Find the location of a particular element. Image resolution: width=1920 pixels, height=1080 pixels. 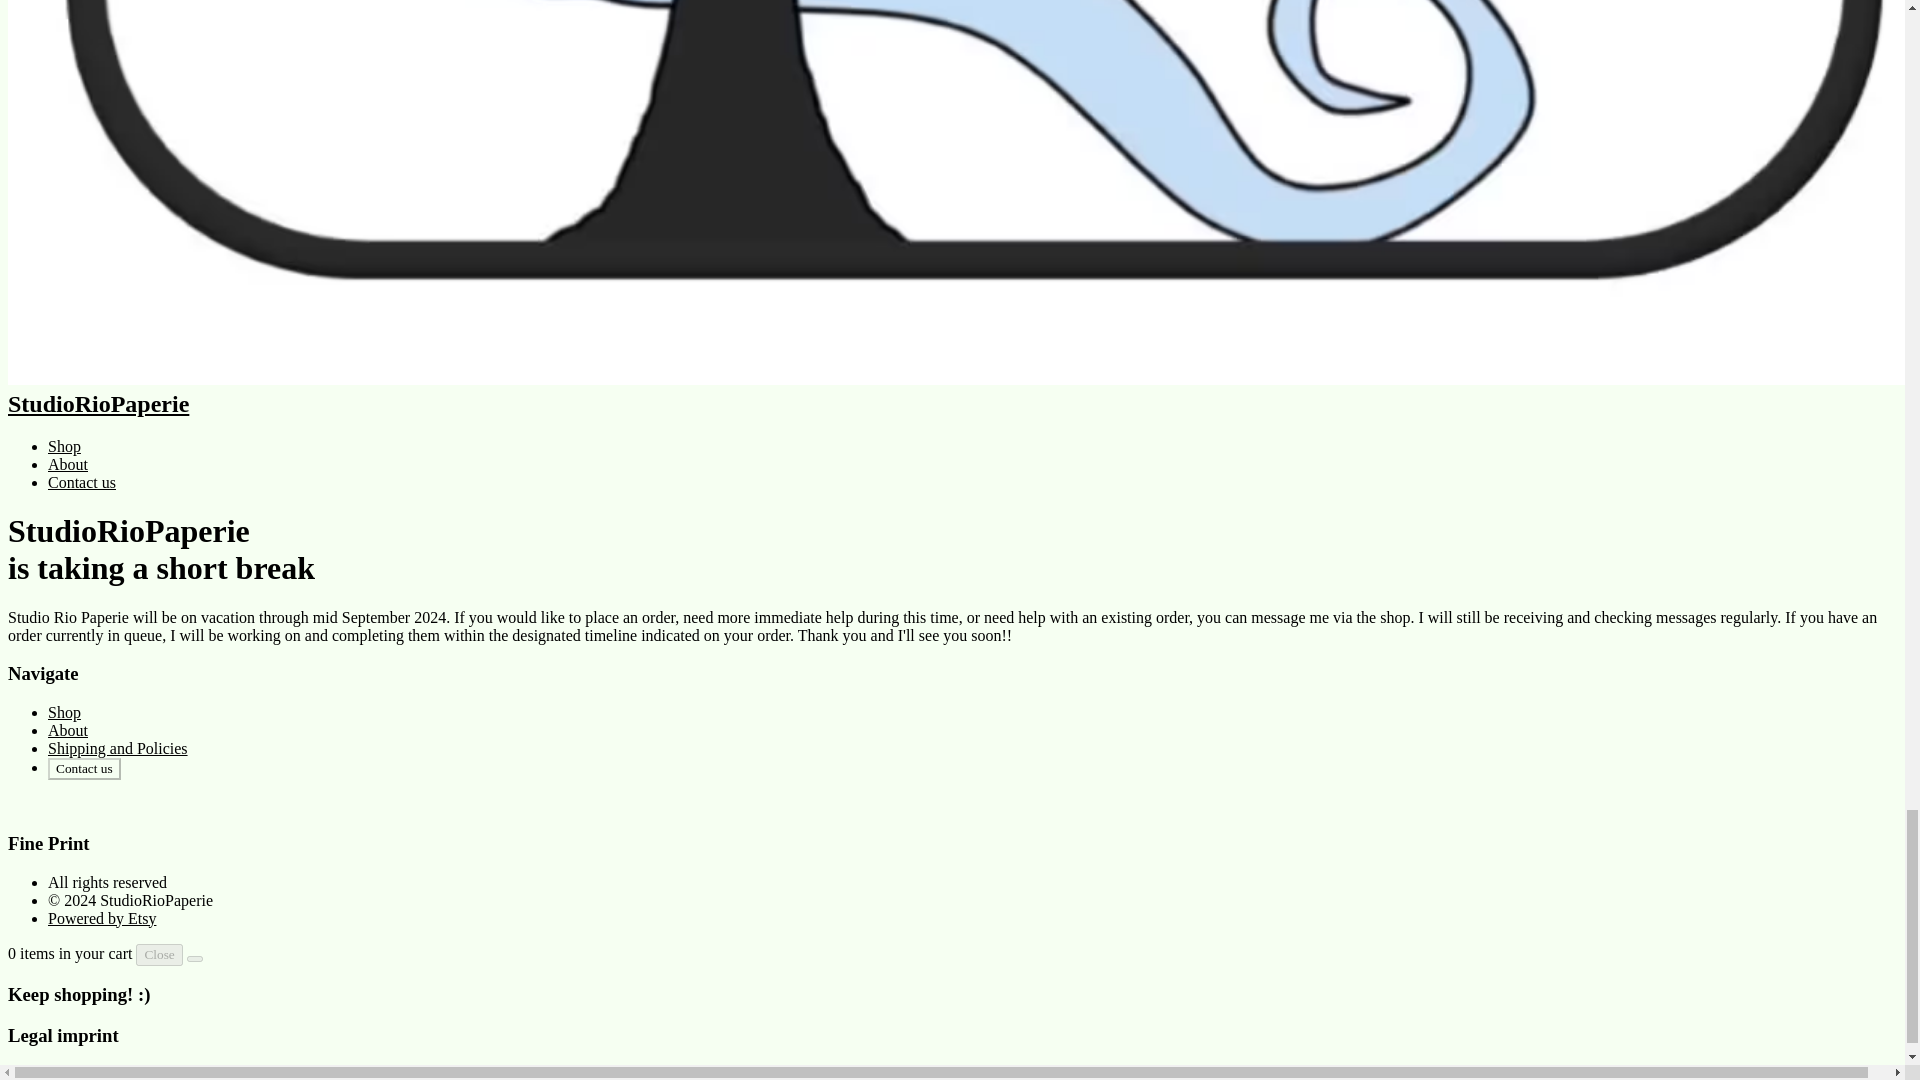

Contact us is located at coordinates (84, 768).